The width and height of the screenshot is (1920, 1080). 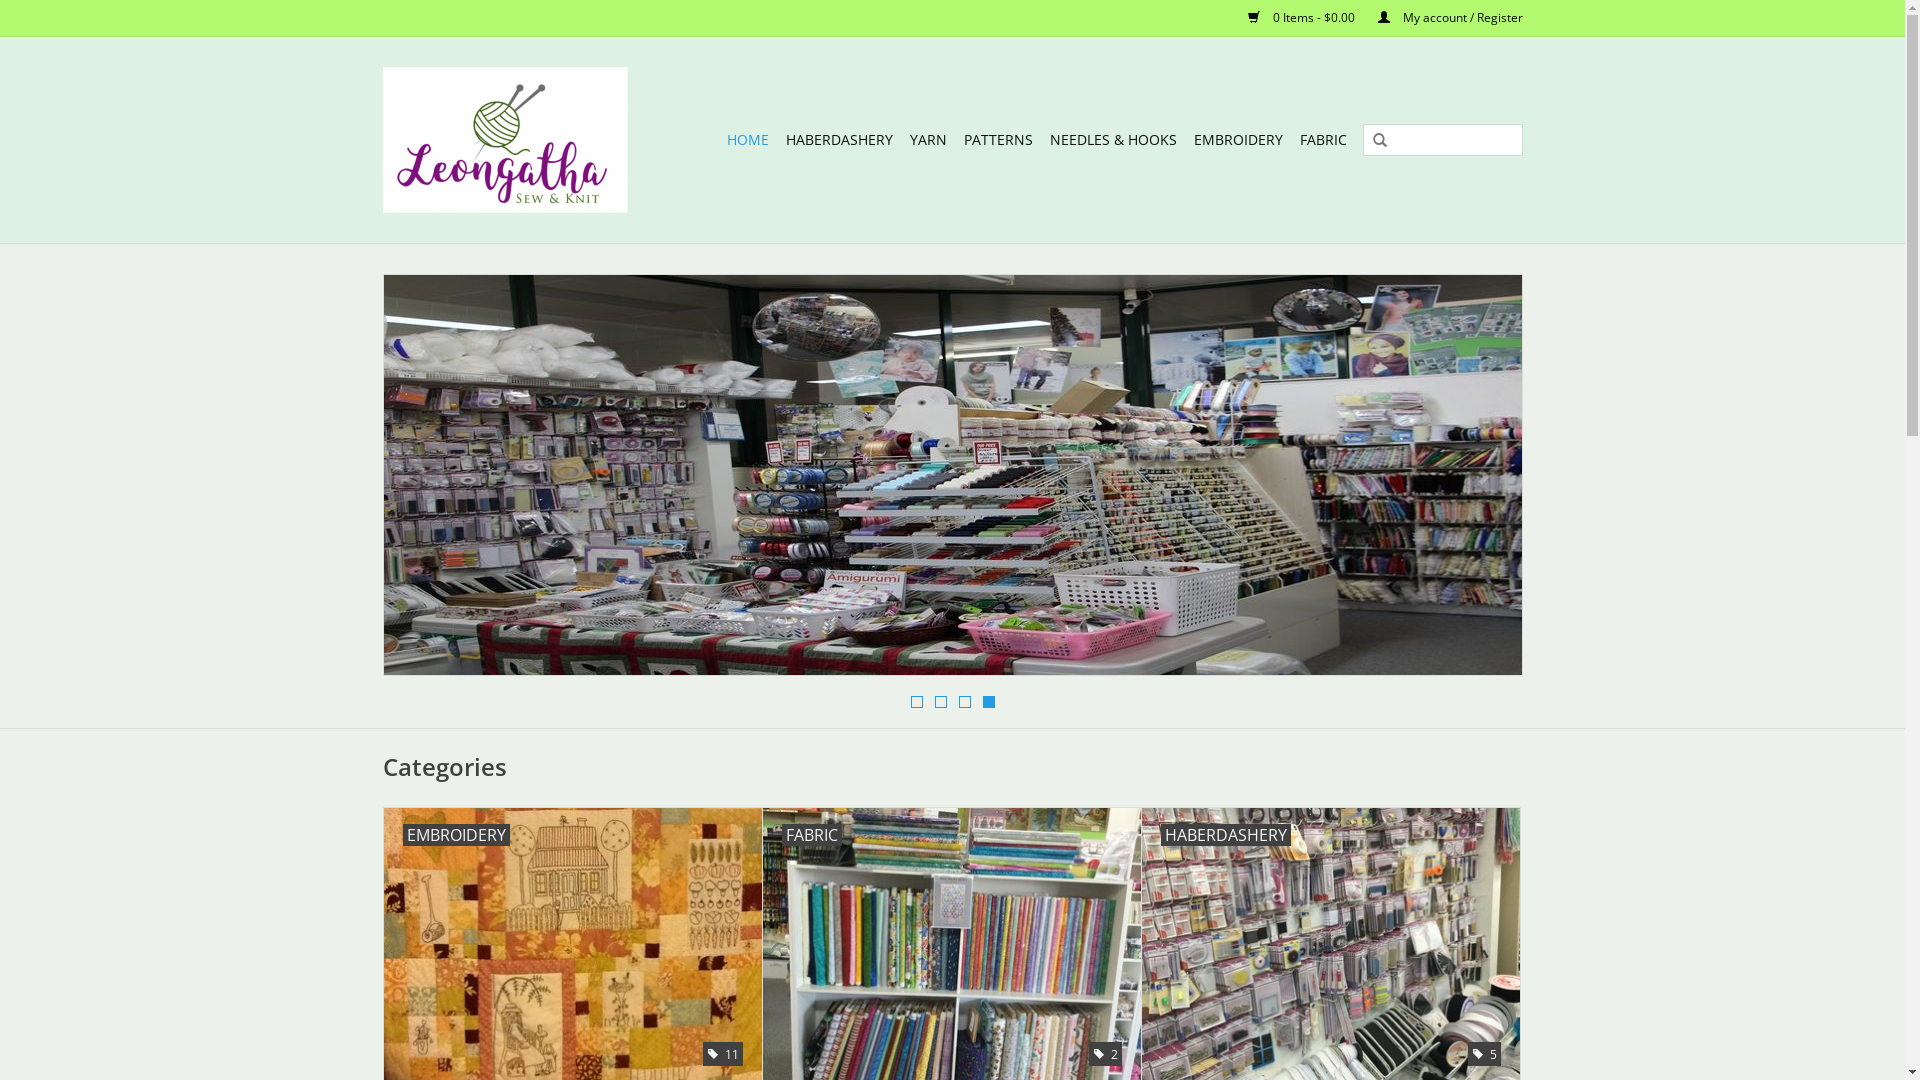 I want to click on HABERDASHERY, so click(x=840, y=140).